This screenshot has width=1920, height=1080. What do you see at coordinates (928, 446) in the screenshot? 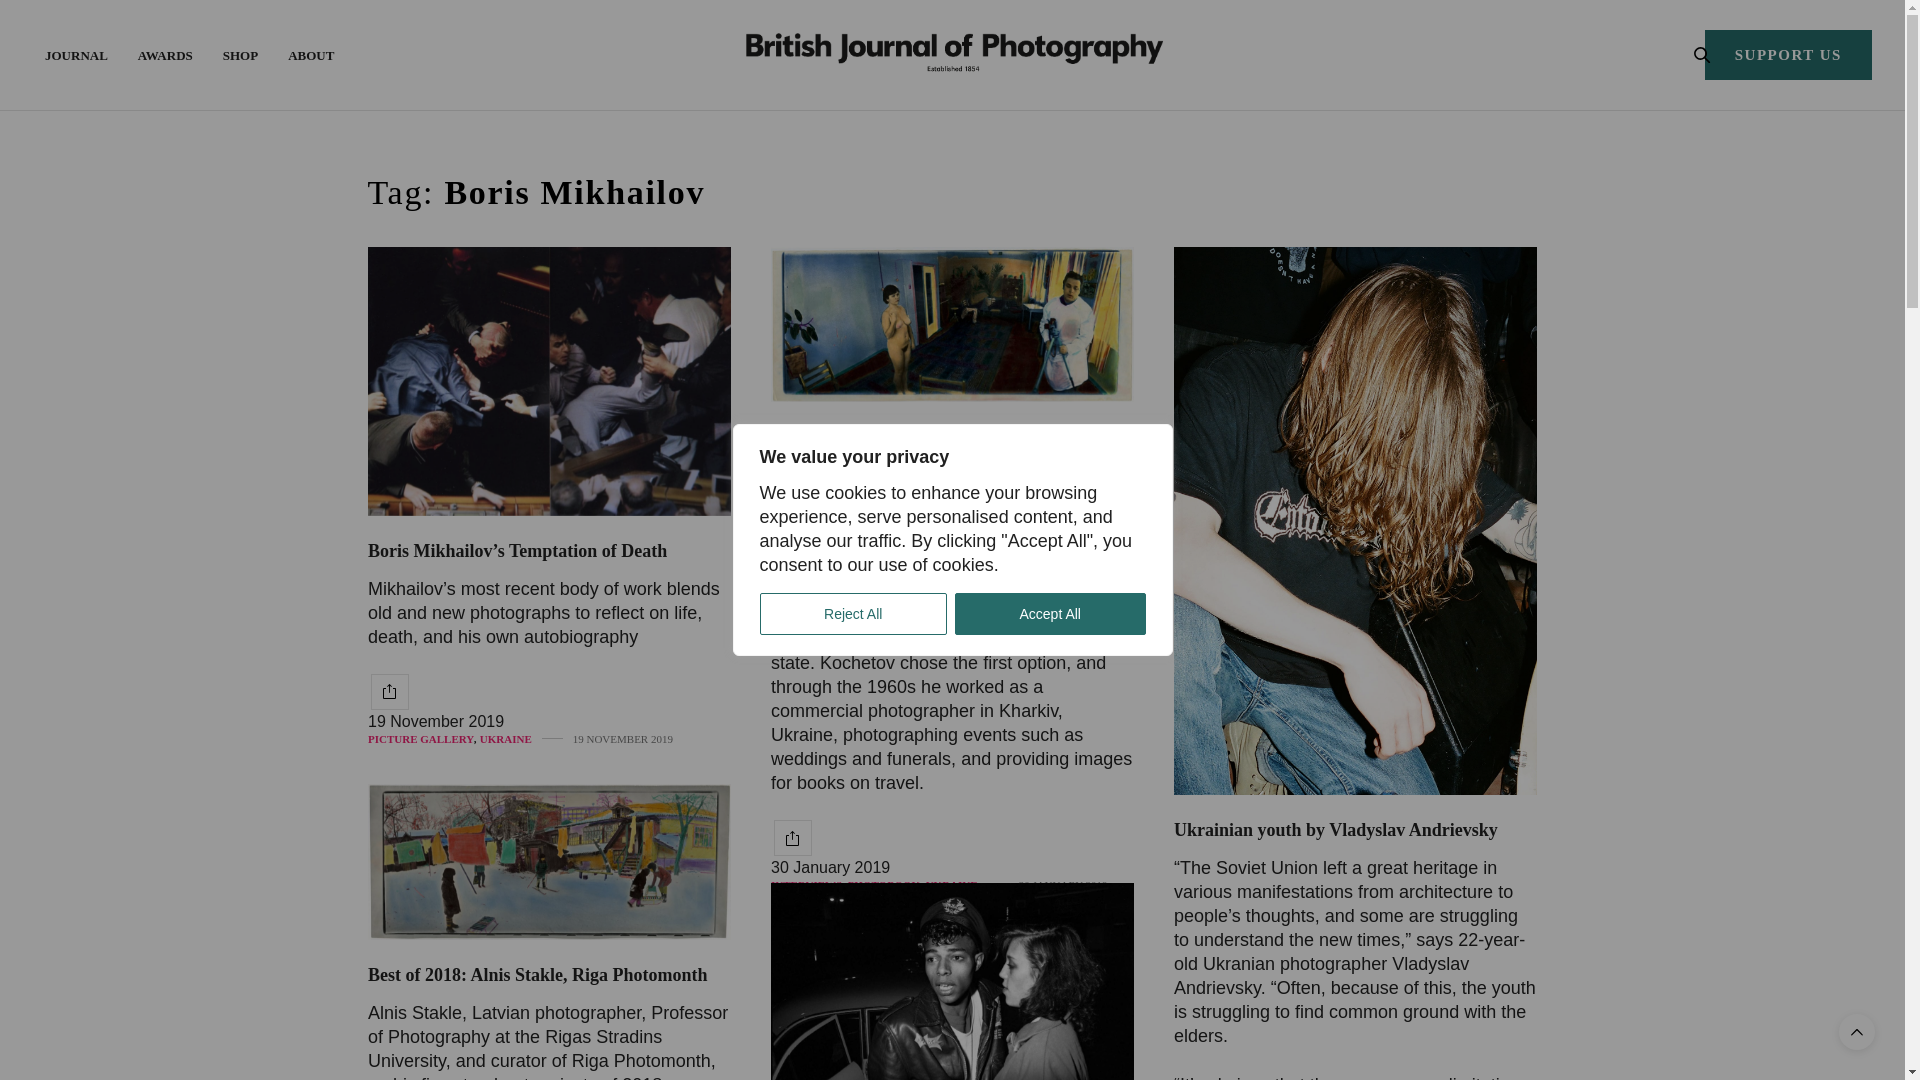
I see `Painting Photography: Victor and Sergey Kochetov` at bounding box center [928, 446].